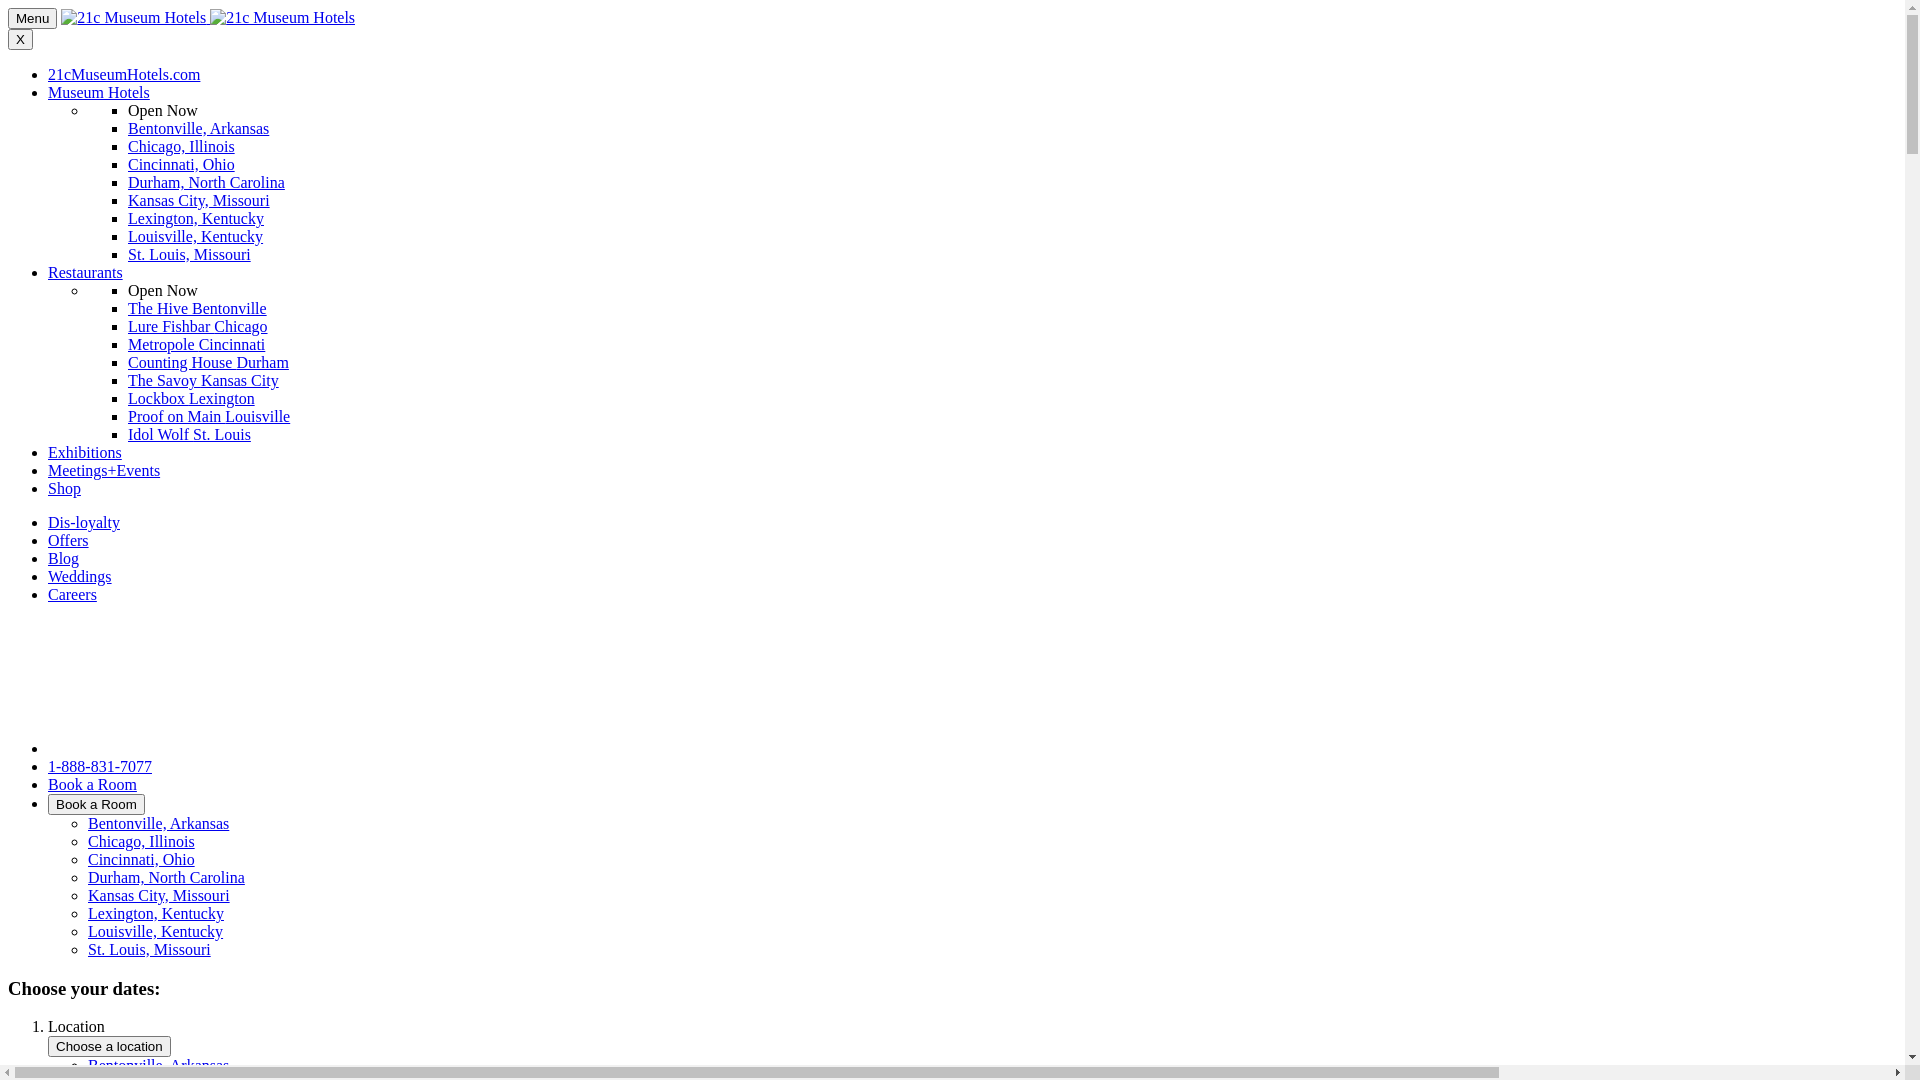 The image size is (1920, 1080). Describe the element at coordinates (204, 380) in the screenshot. I see `The Savoy Kansas City` at that location.